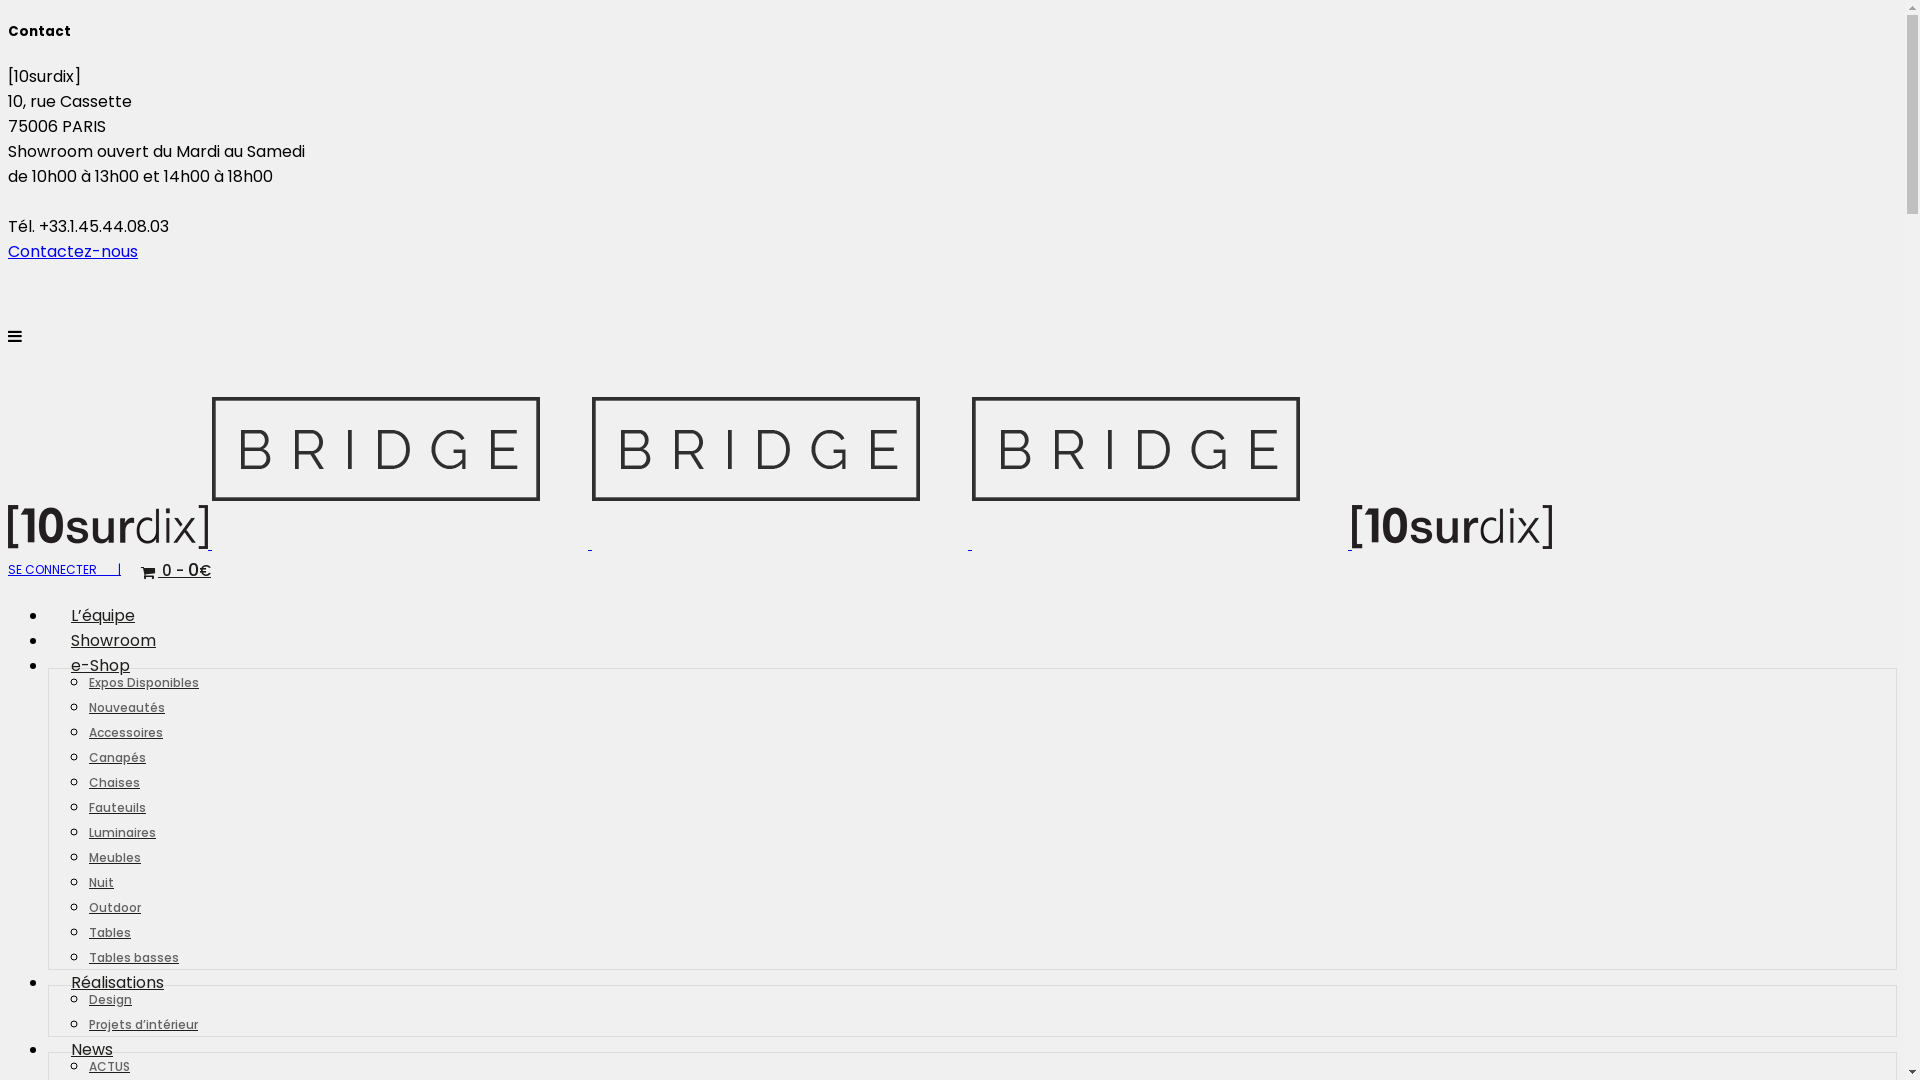 The width and height of the screenshot is (1920, 1080). I want to click on Showroom, so click(114, 640).